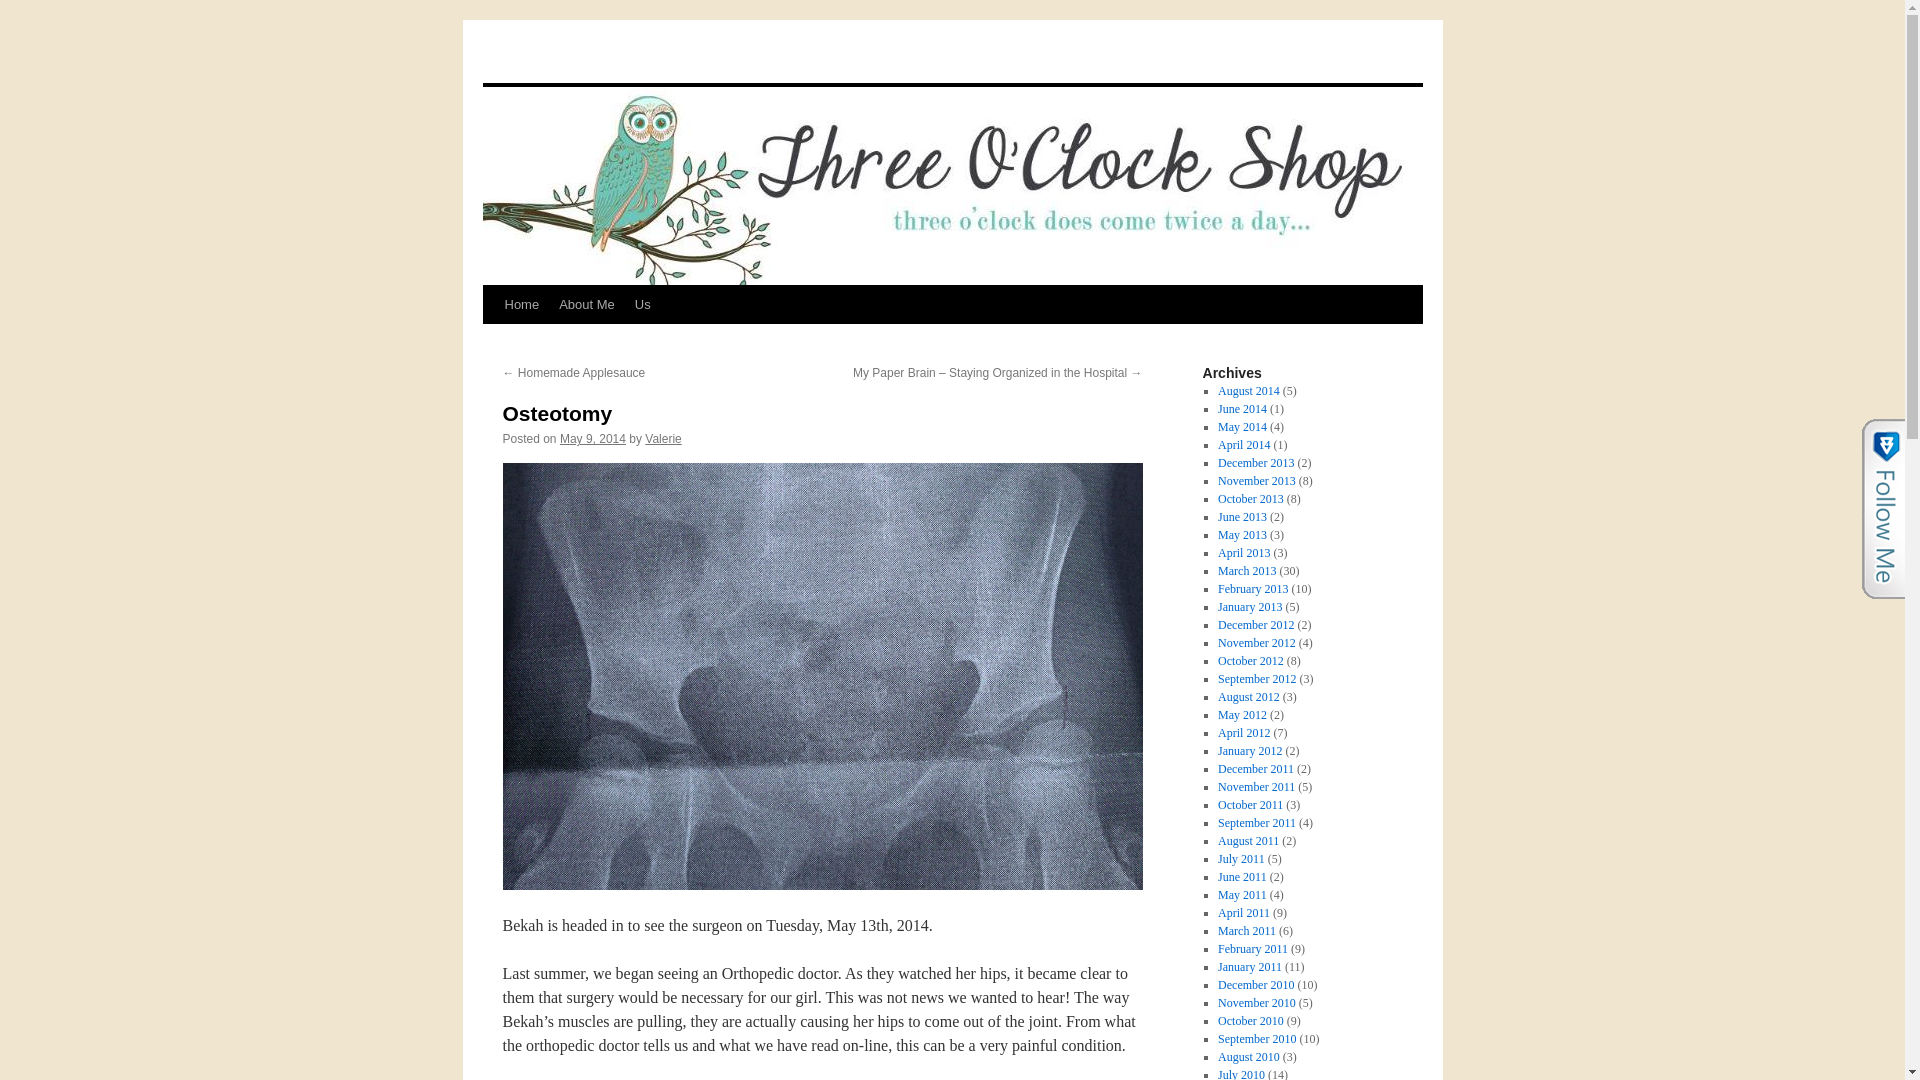  I want to click on 8:00 am, so click(592, 439).